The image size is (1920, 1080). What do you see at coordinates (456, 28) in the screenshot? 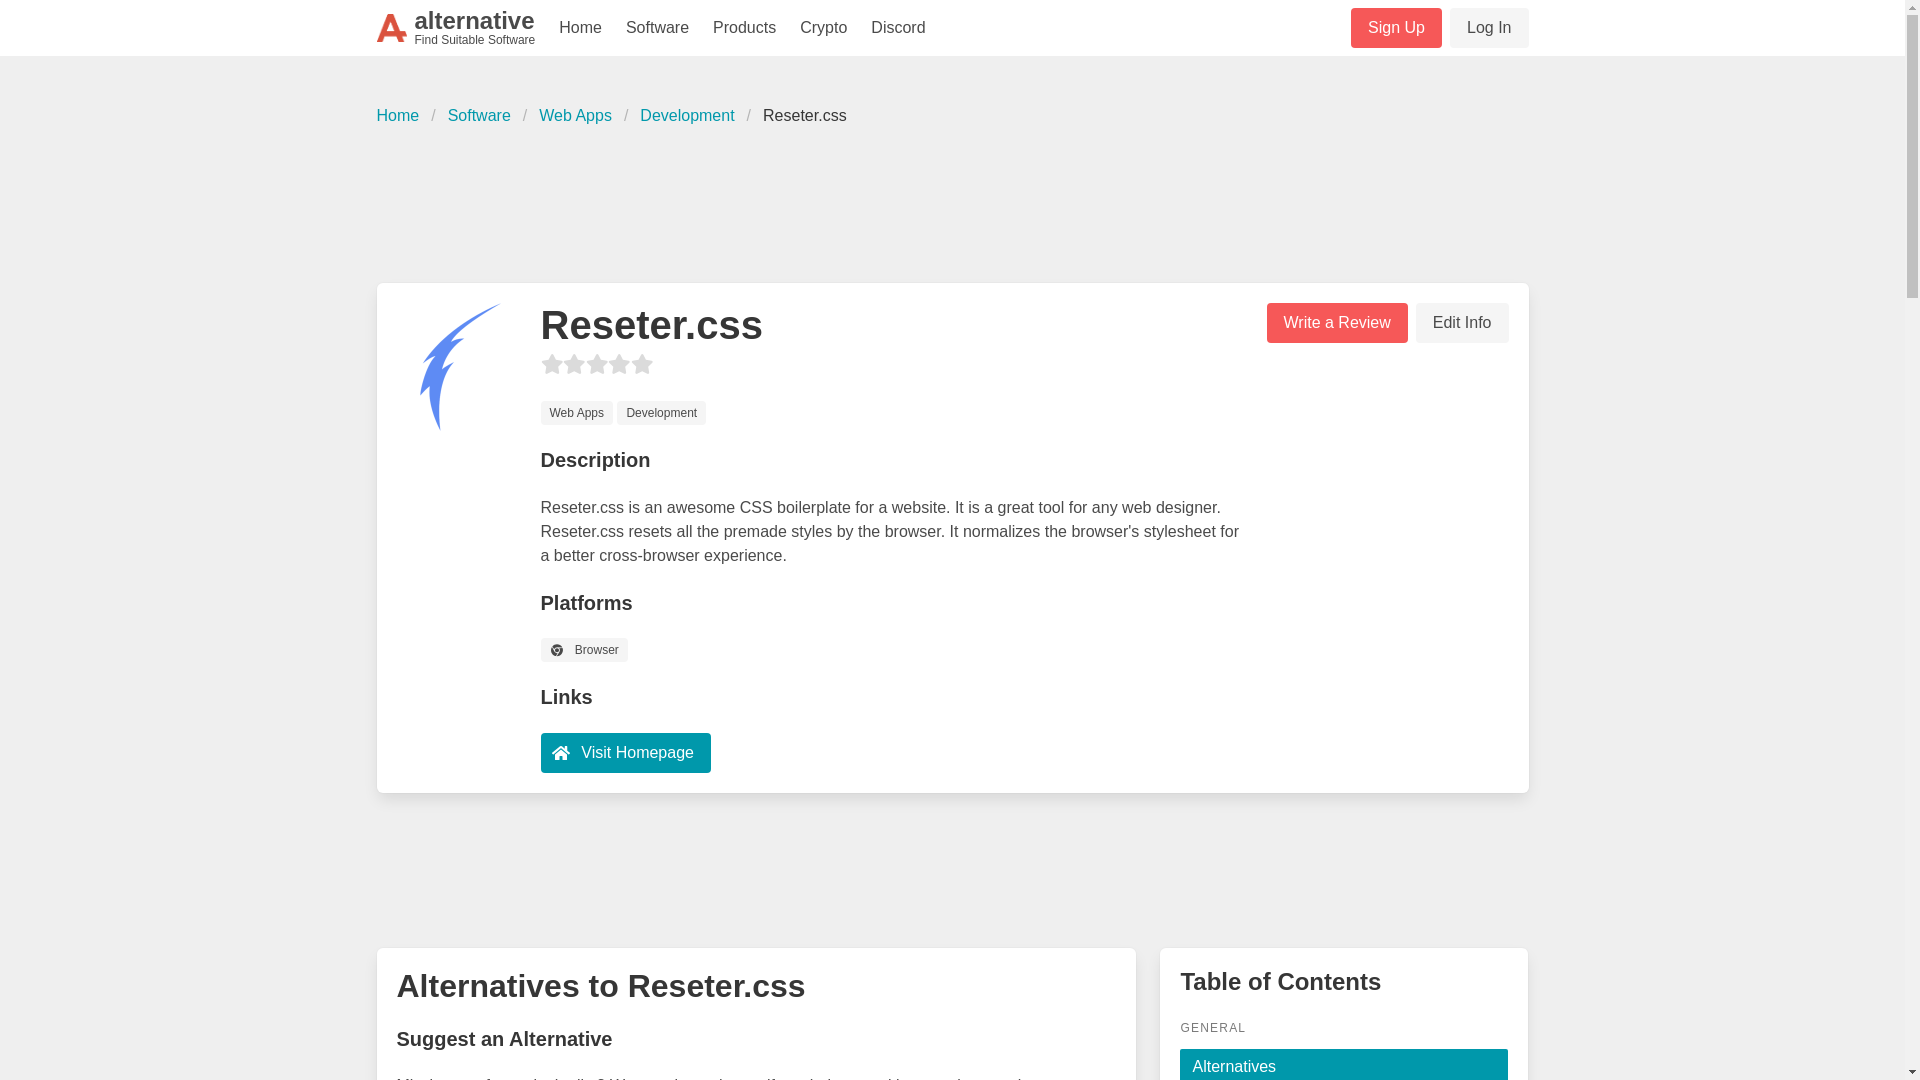
I see `Development` at bounding box center [456, 28].